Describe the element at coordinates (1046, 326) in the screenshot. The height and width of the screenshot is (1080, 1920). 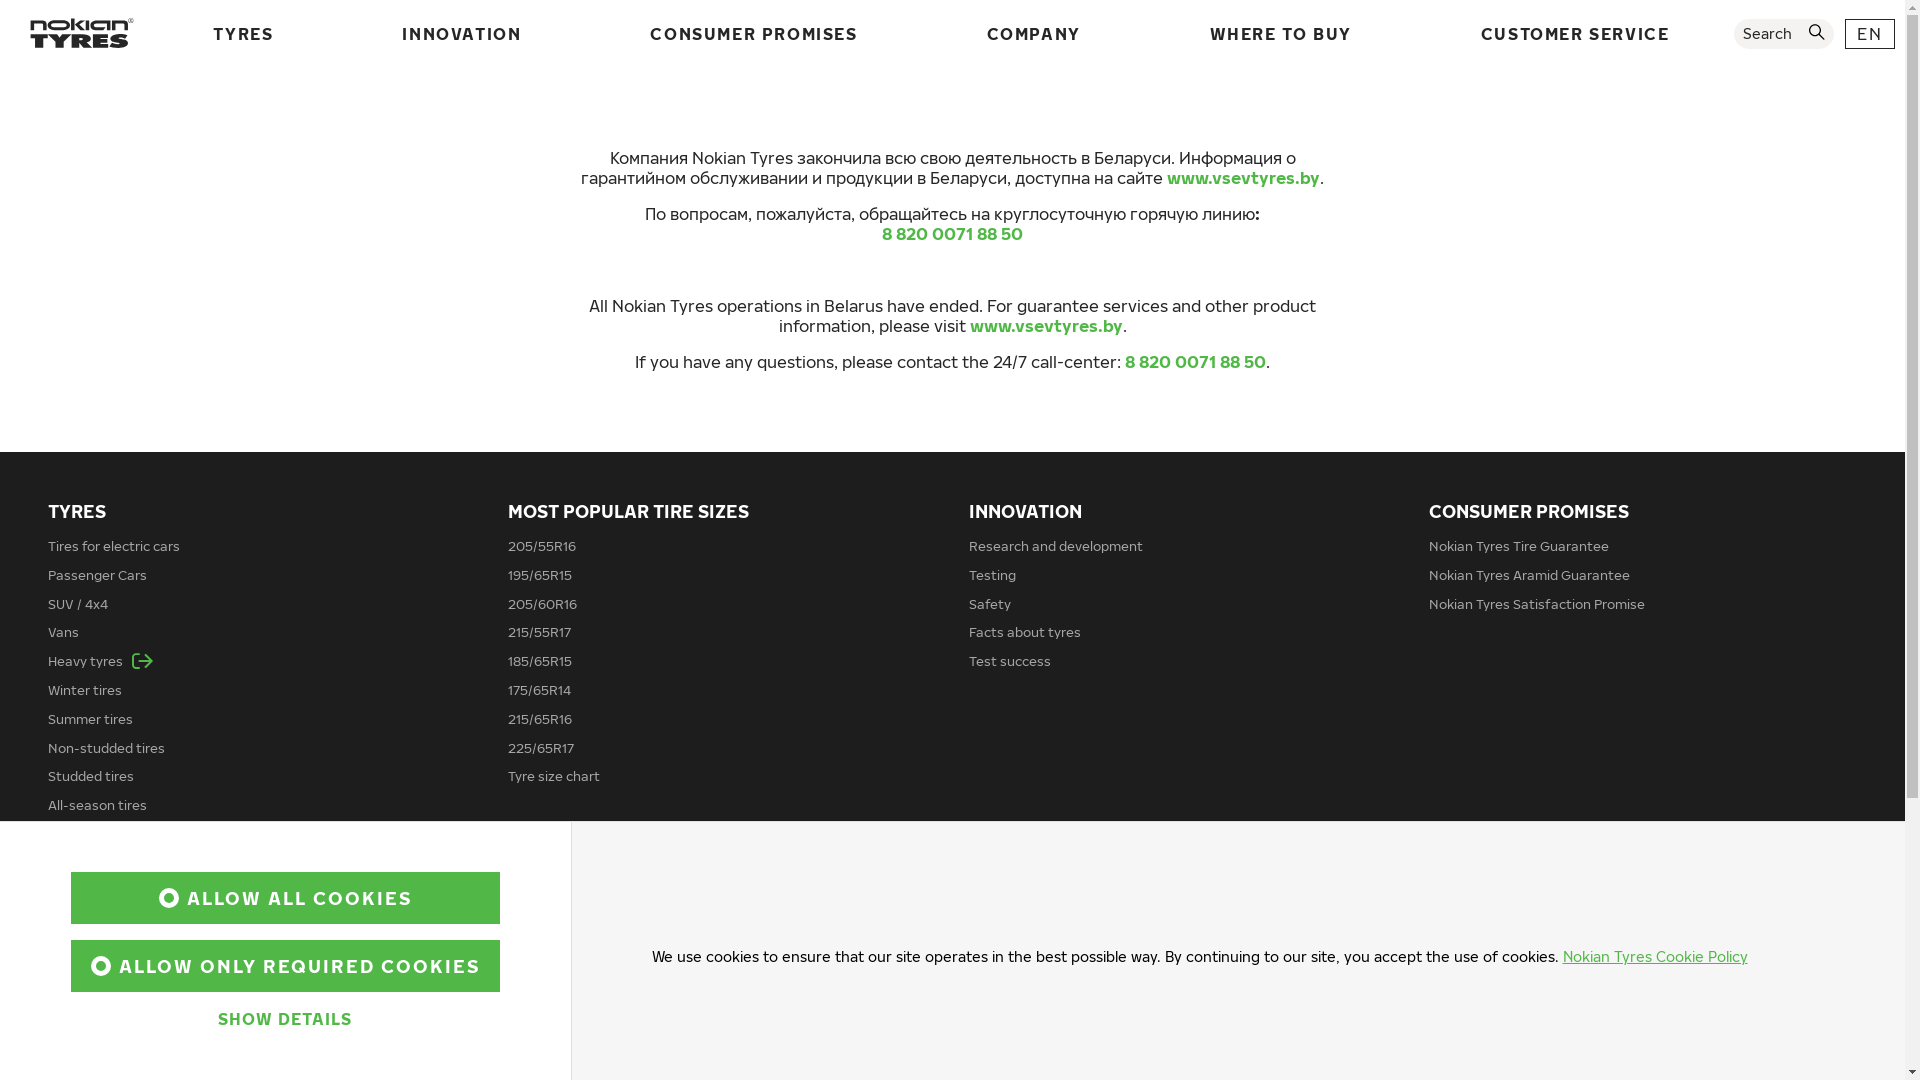
I see `www.vsevtyres.by` at that location.